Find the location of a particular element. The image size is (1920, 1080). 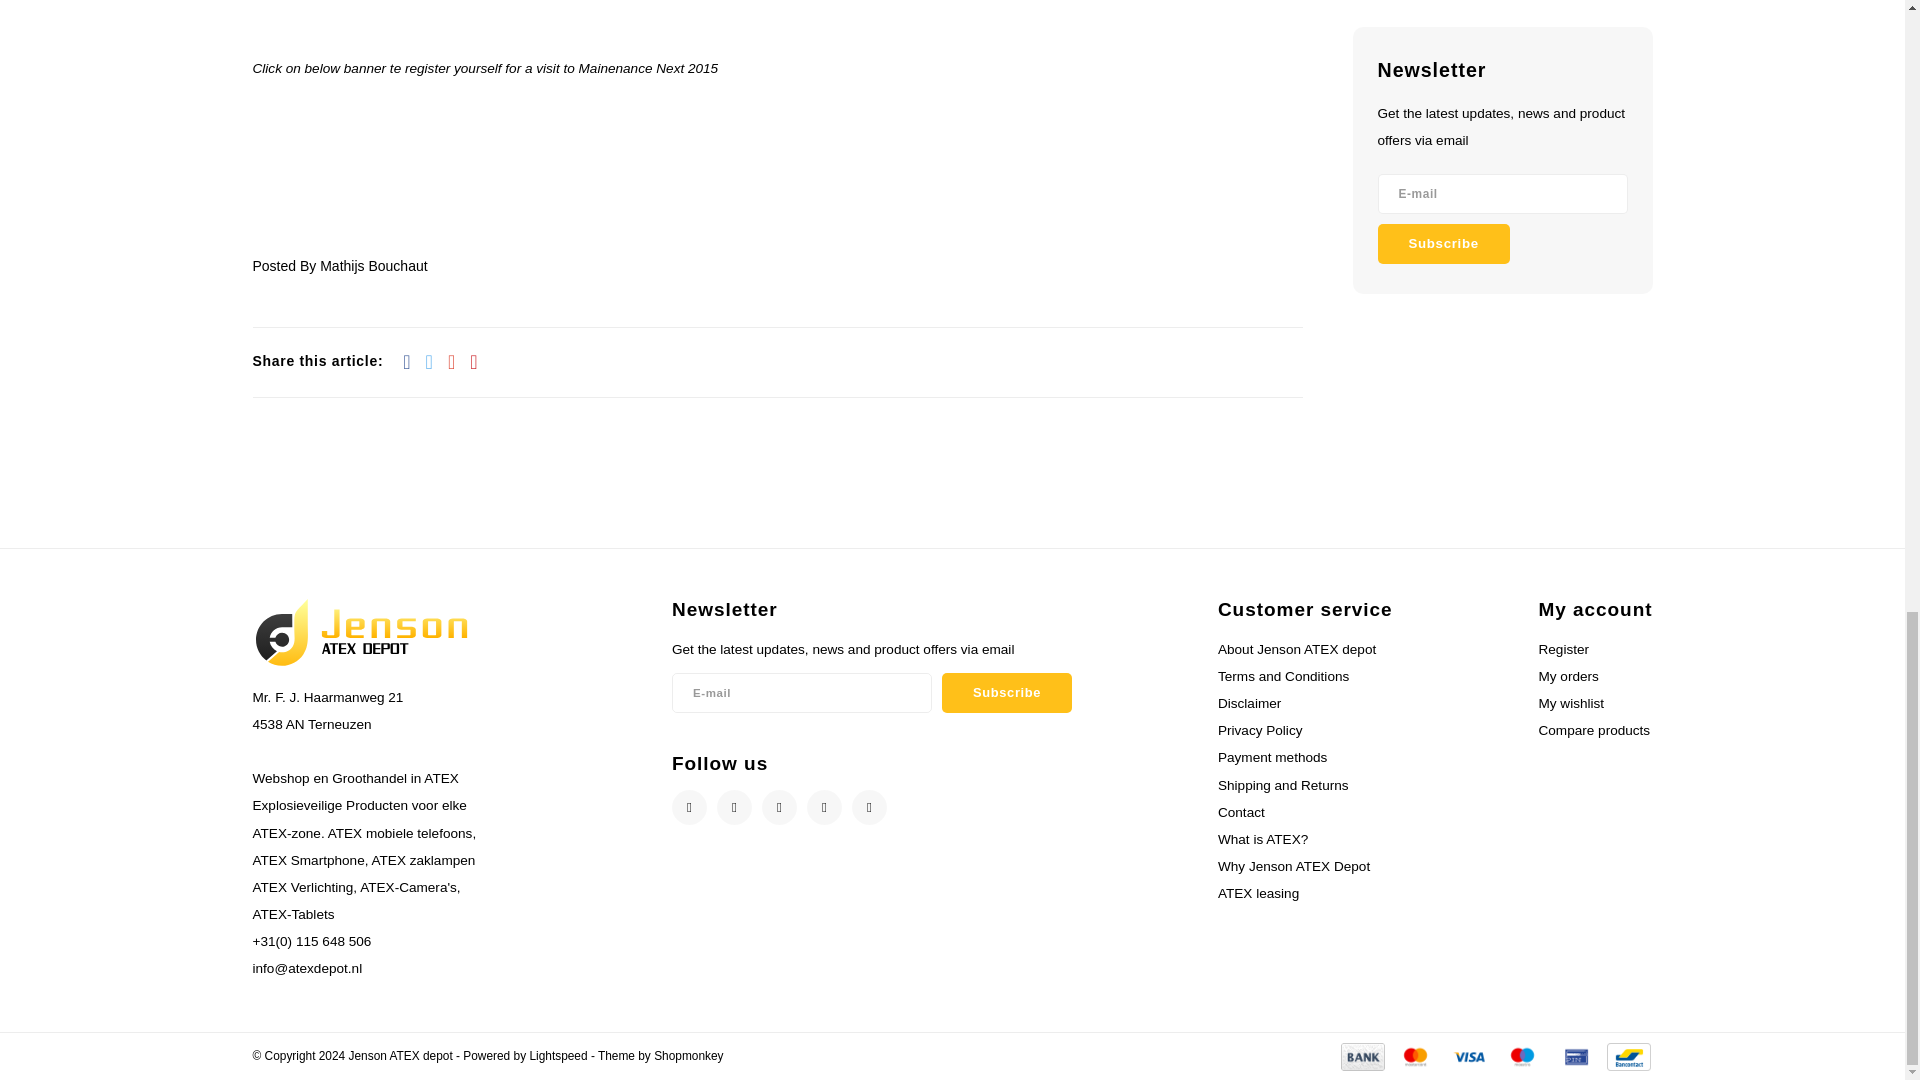

Payment methods is located at coordinates (1362, 1055).